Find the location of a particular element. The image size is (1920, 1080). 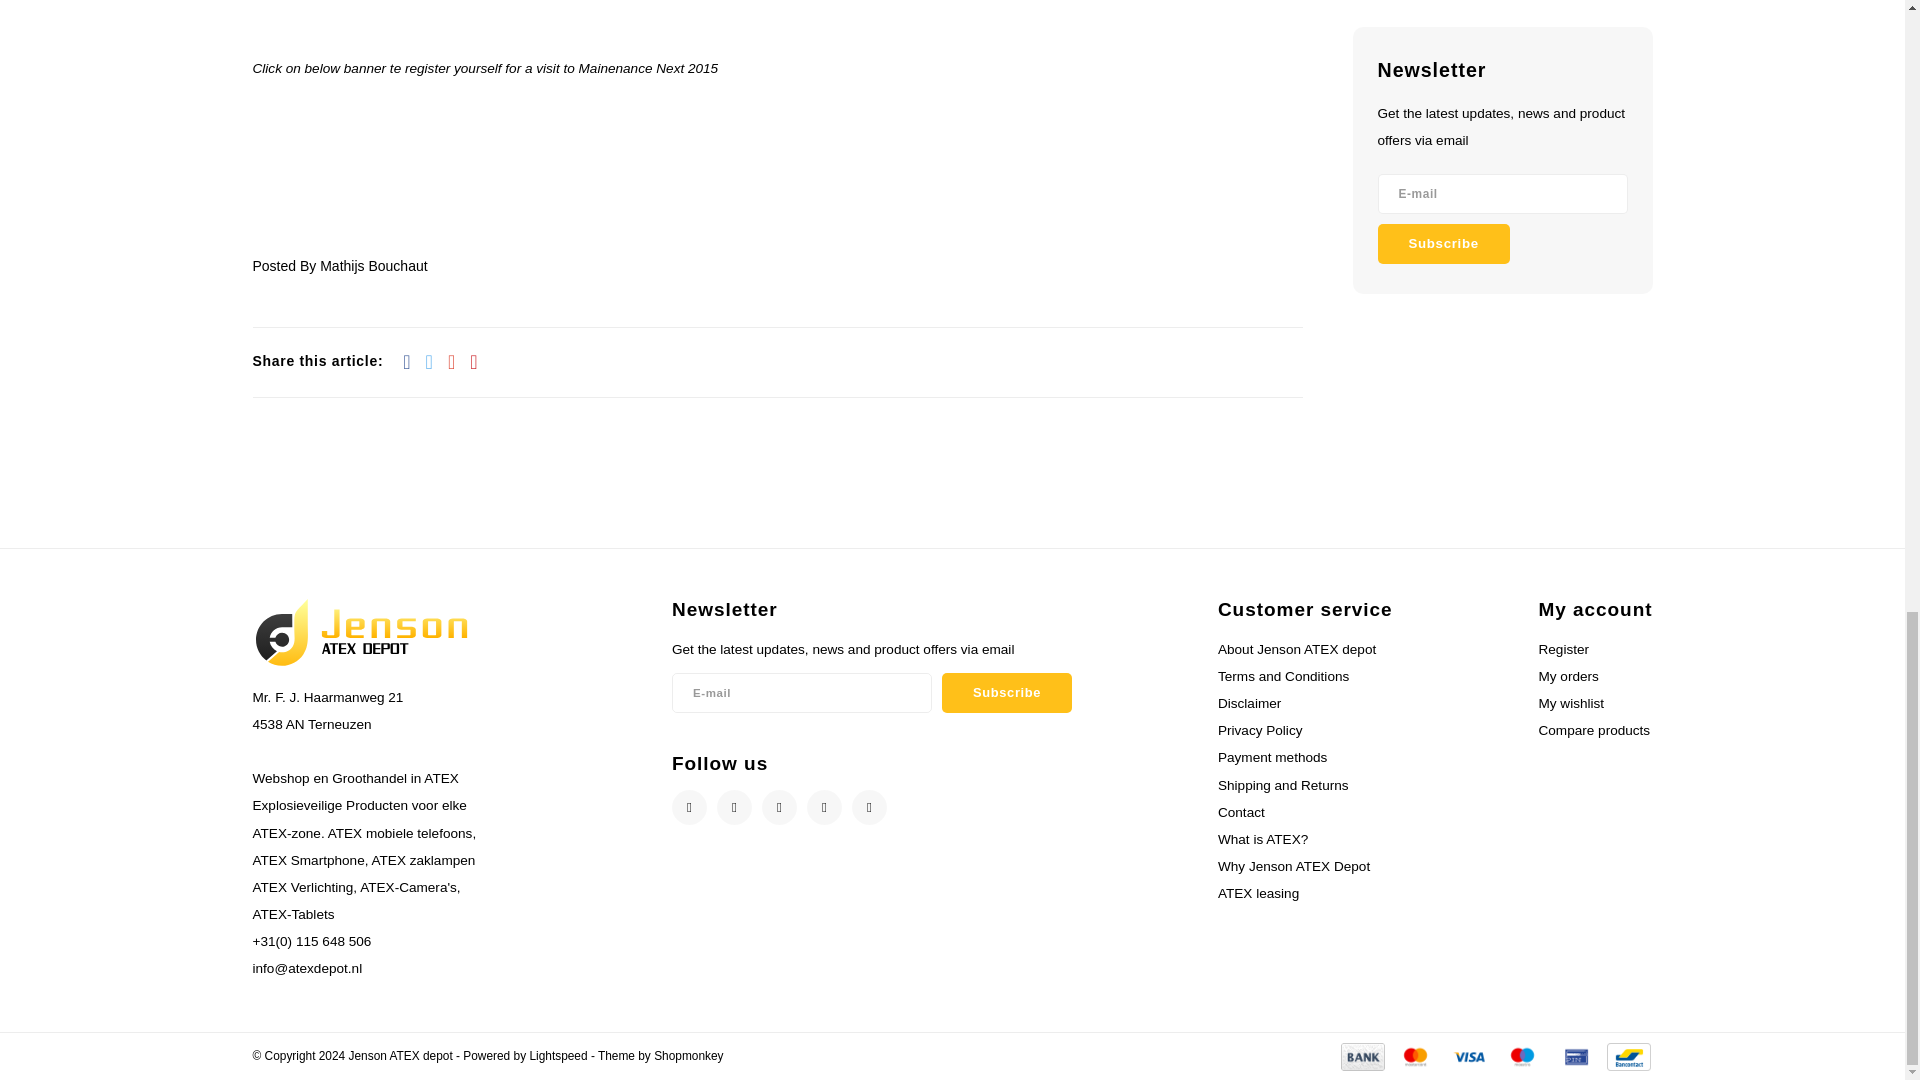

Payment methods is located at coordinates (1362, 1055).